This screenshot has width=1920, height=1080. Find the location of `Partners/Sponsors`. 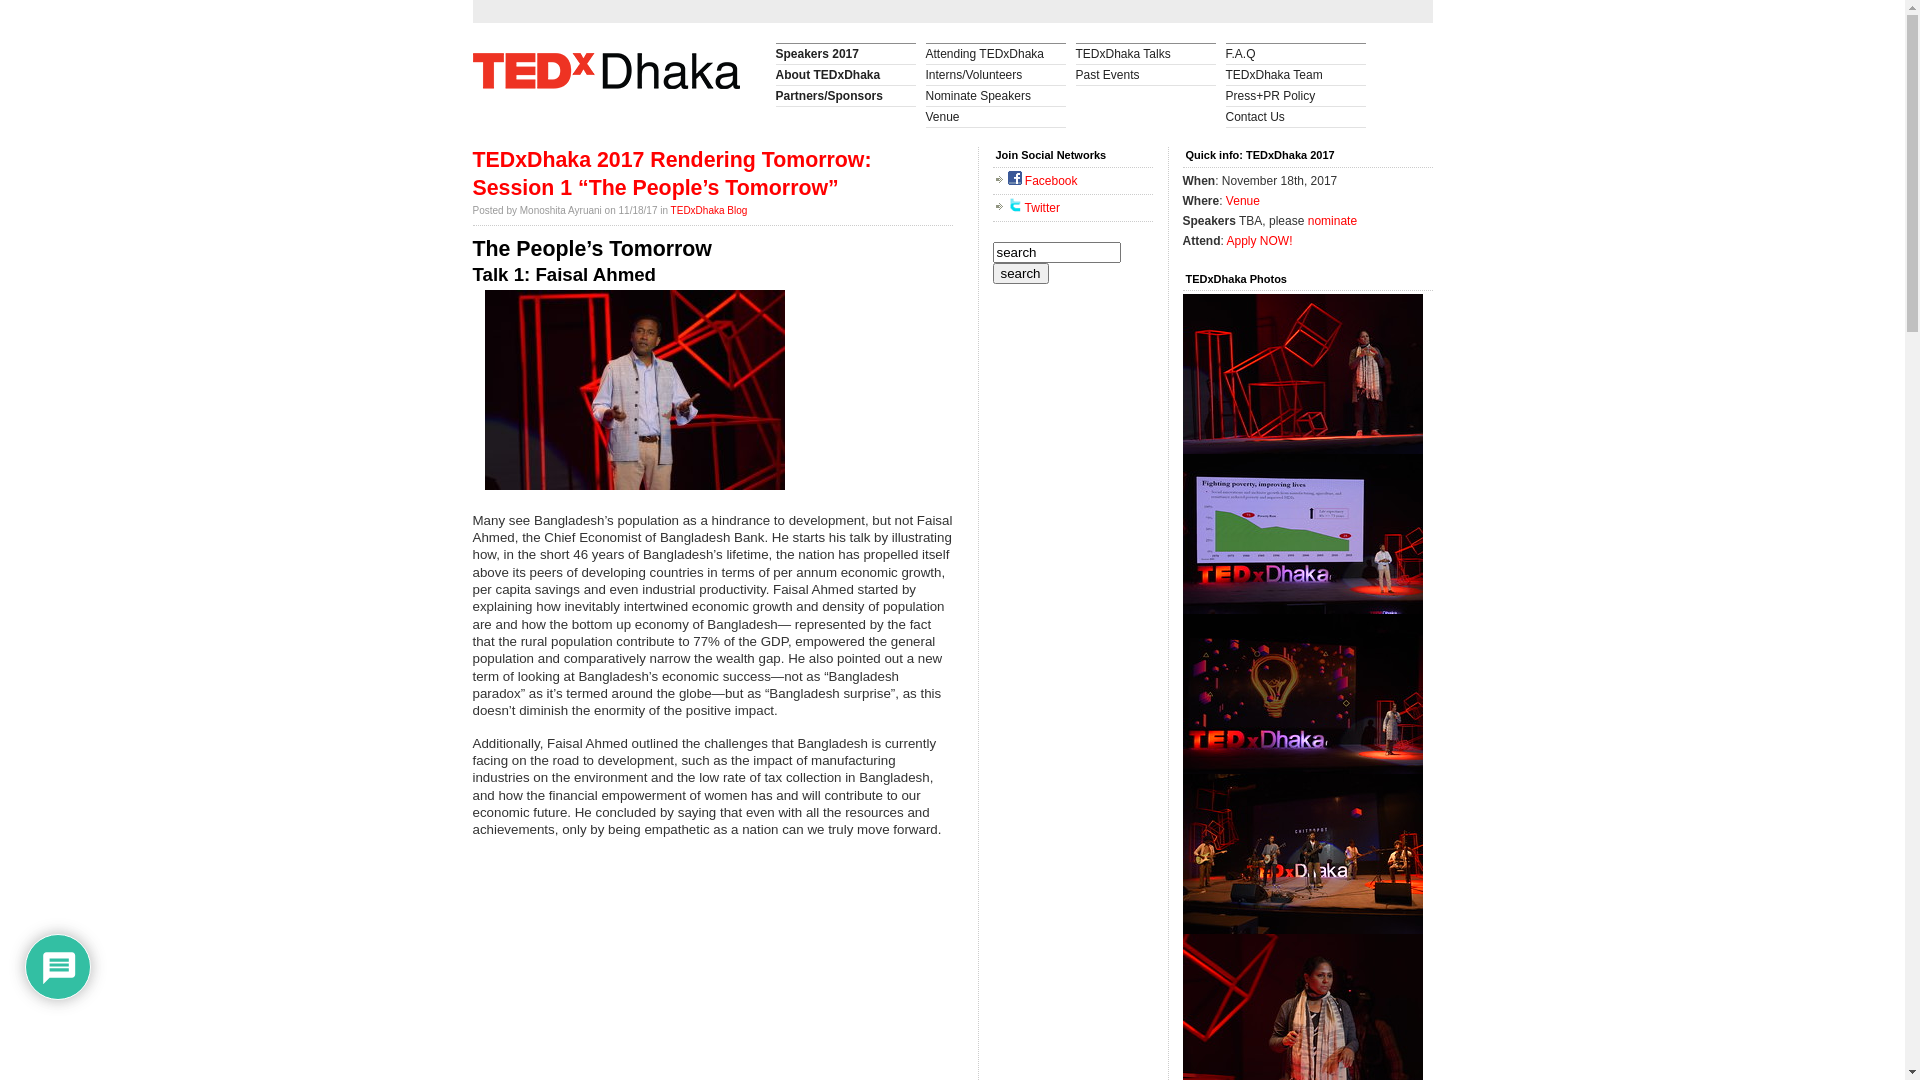

Partners/Sponsors is located at coordinates (846, 96).